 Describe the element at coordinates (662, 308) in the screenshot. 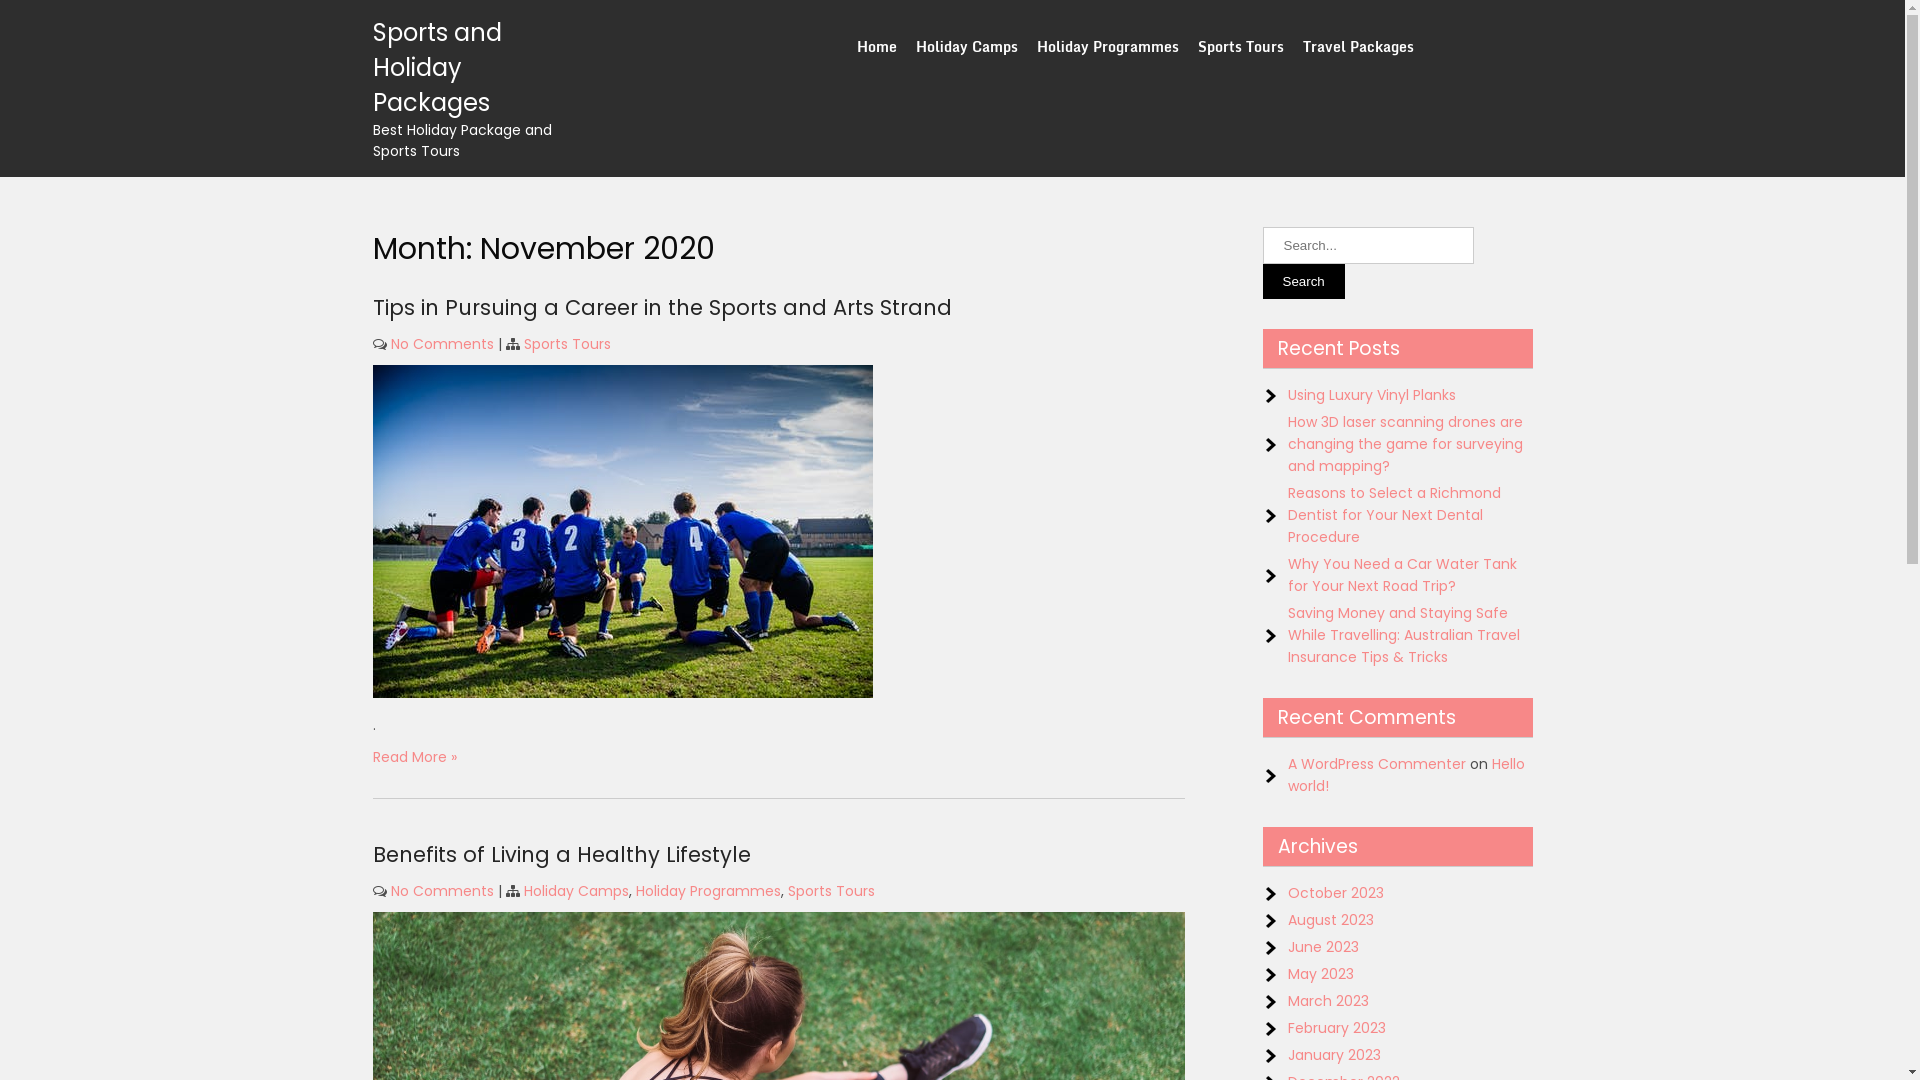

I see `Tips in Pursuing a Career in the Sports and Arts Strand` at that location.